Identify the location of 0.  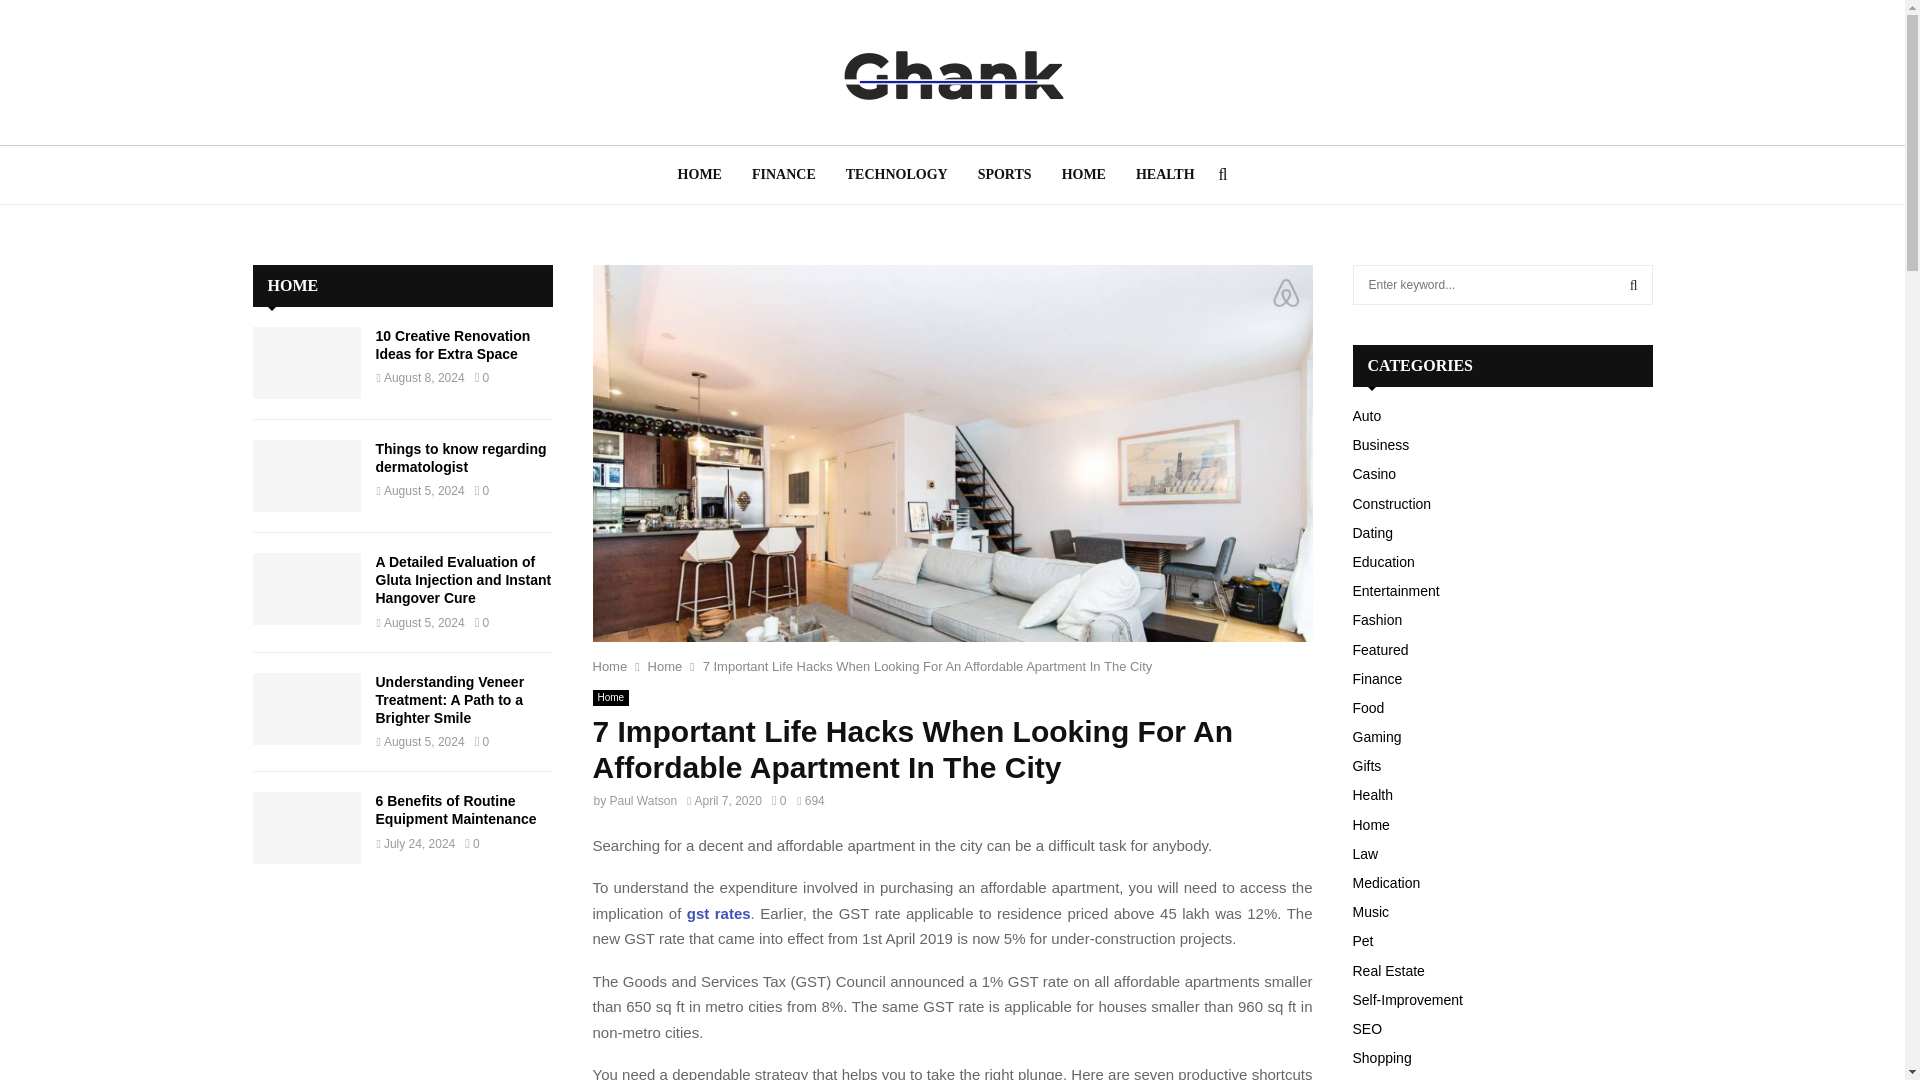
(778, 800).